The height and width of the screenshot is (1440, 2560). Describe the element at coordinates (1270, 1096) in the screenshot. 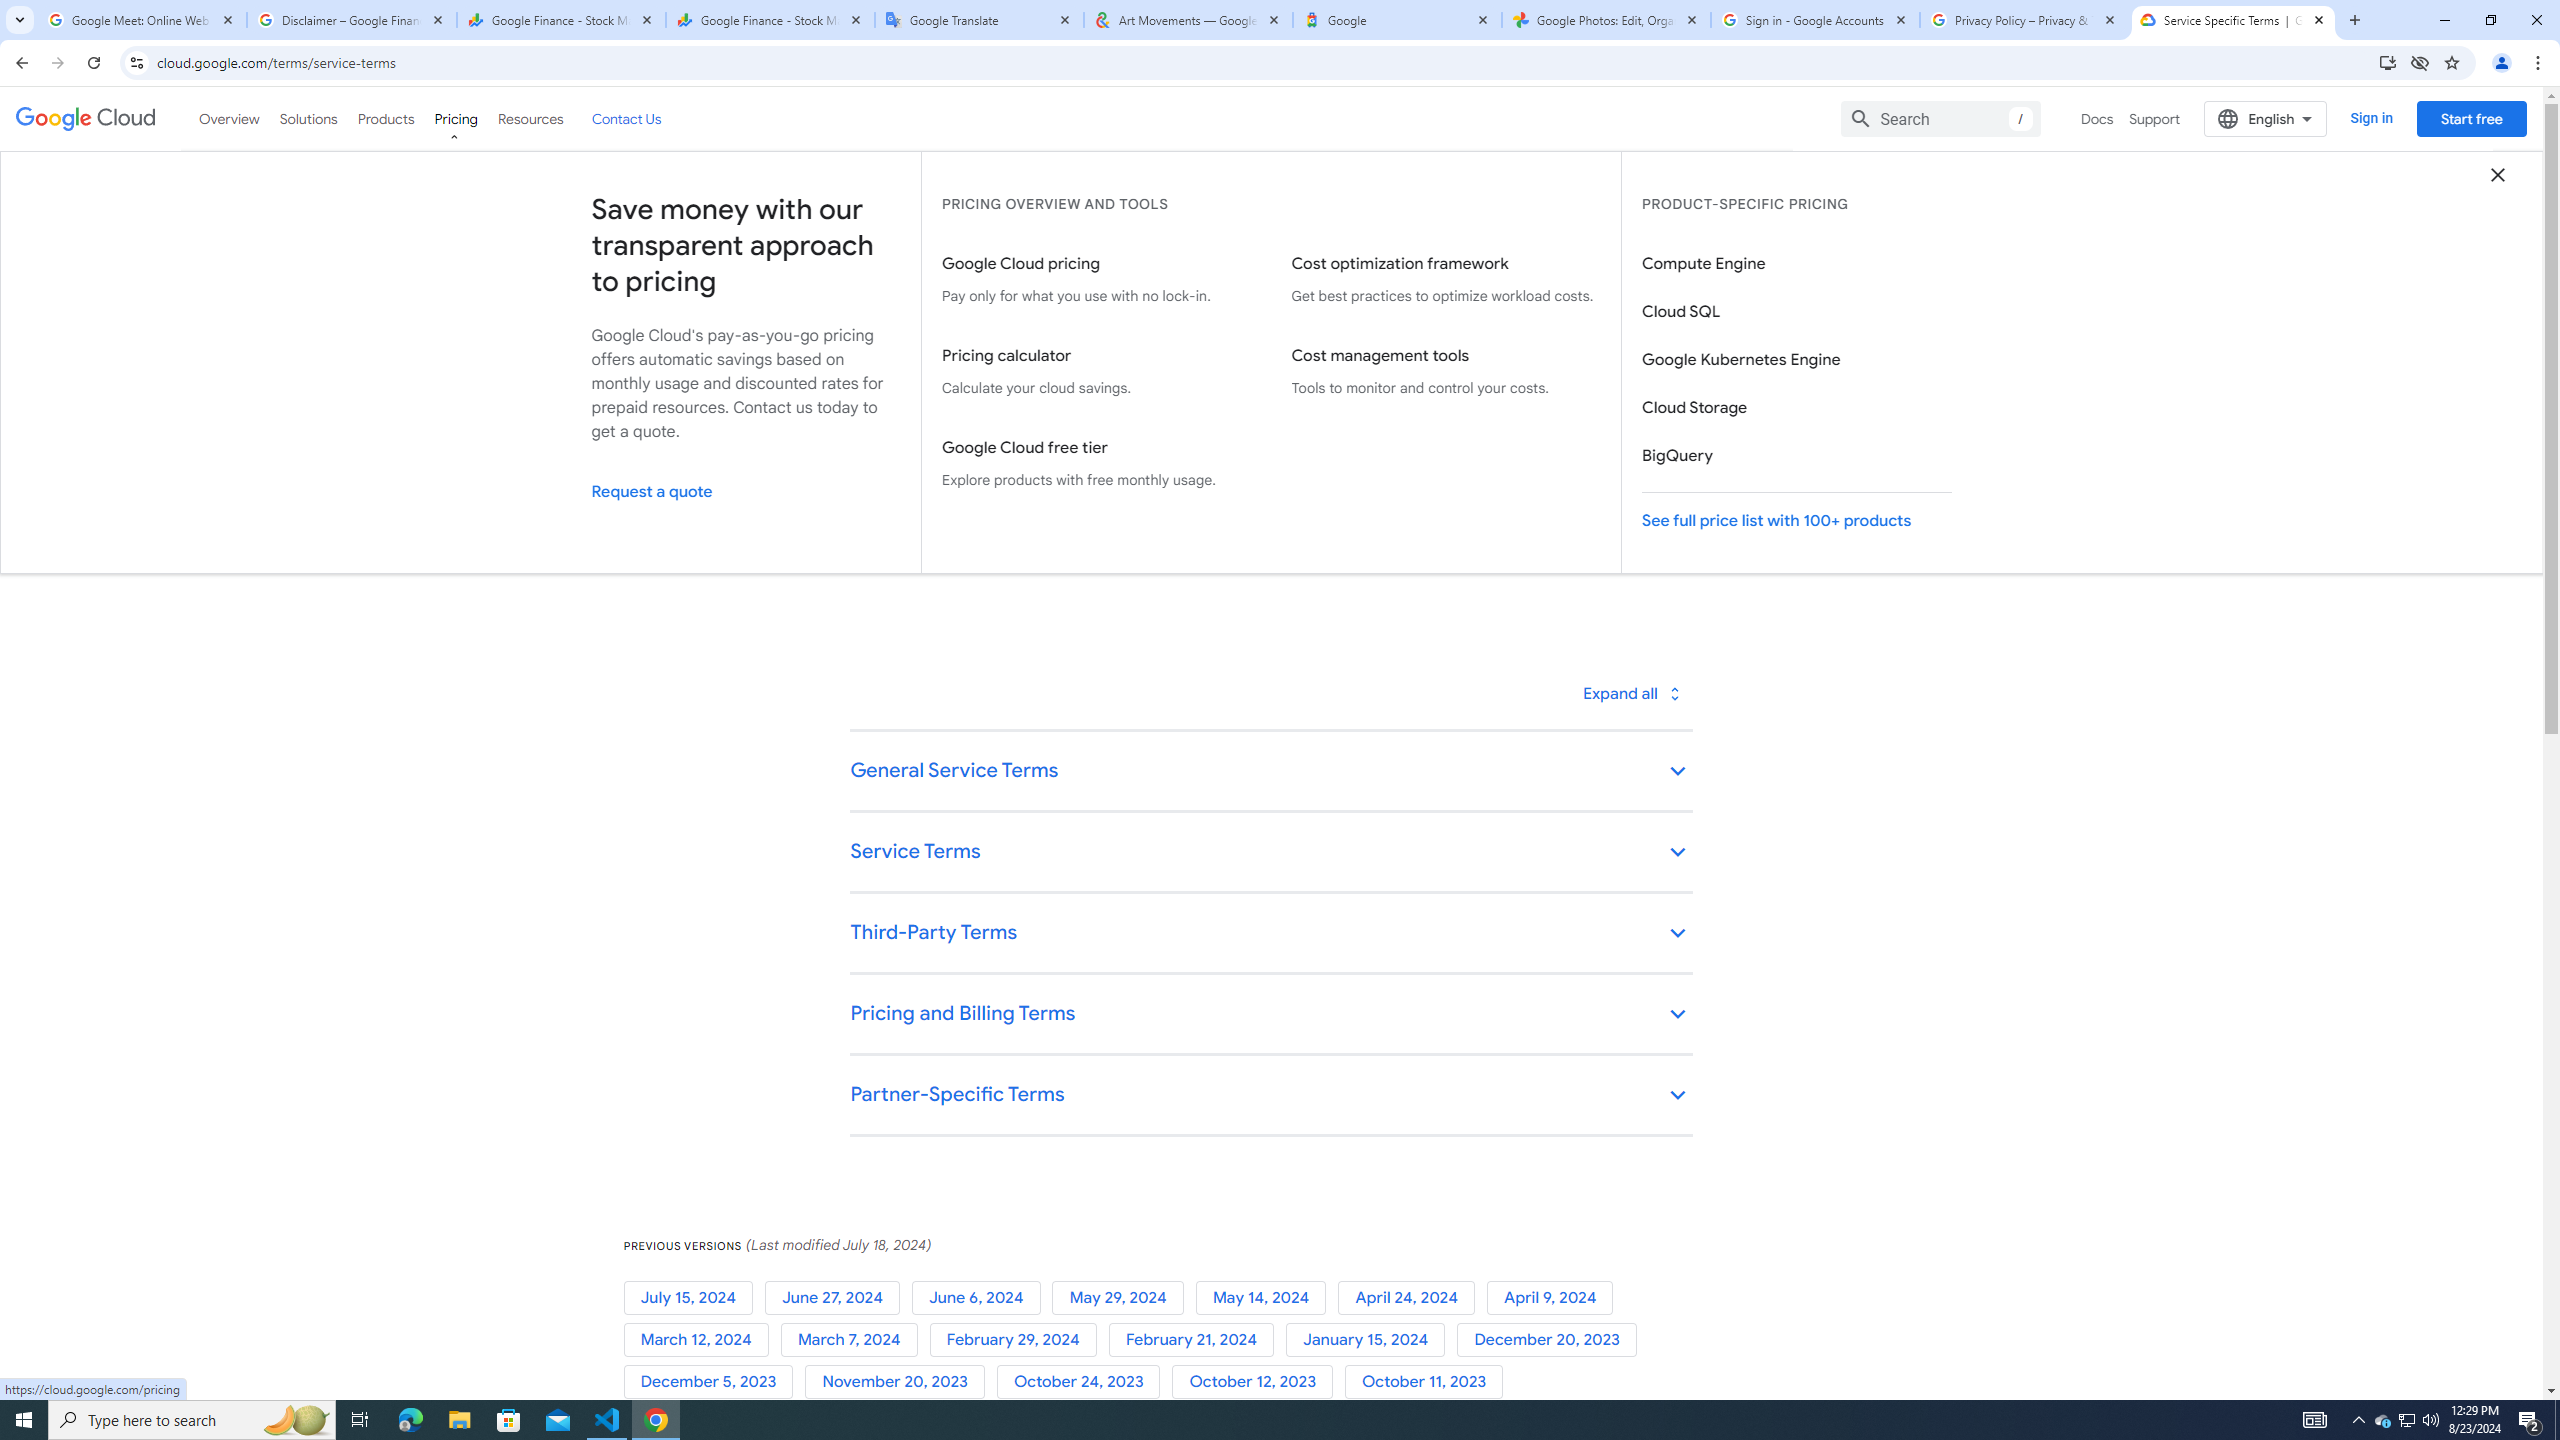

I see `Partner-Specific Terms keyboard_arrow_down` at that location.